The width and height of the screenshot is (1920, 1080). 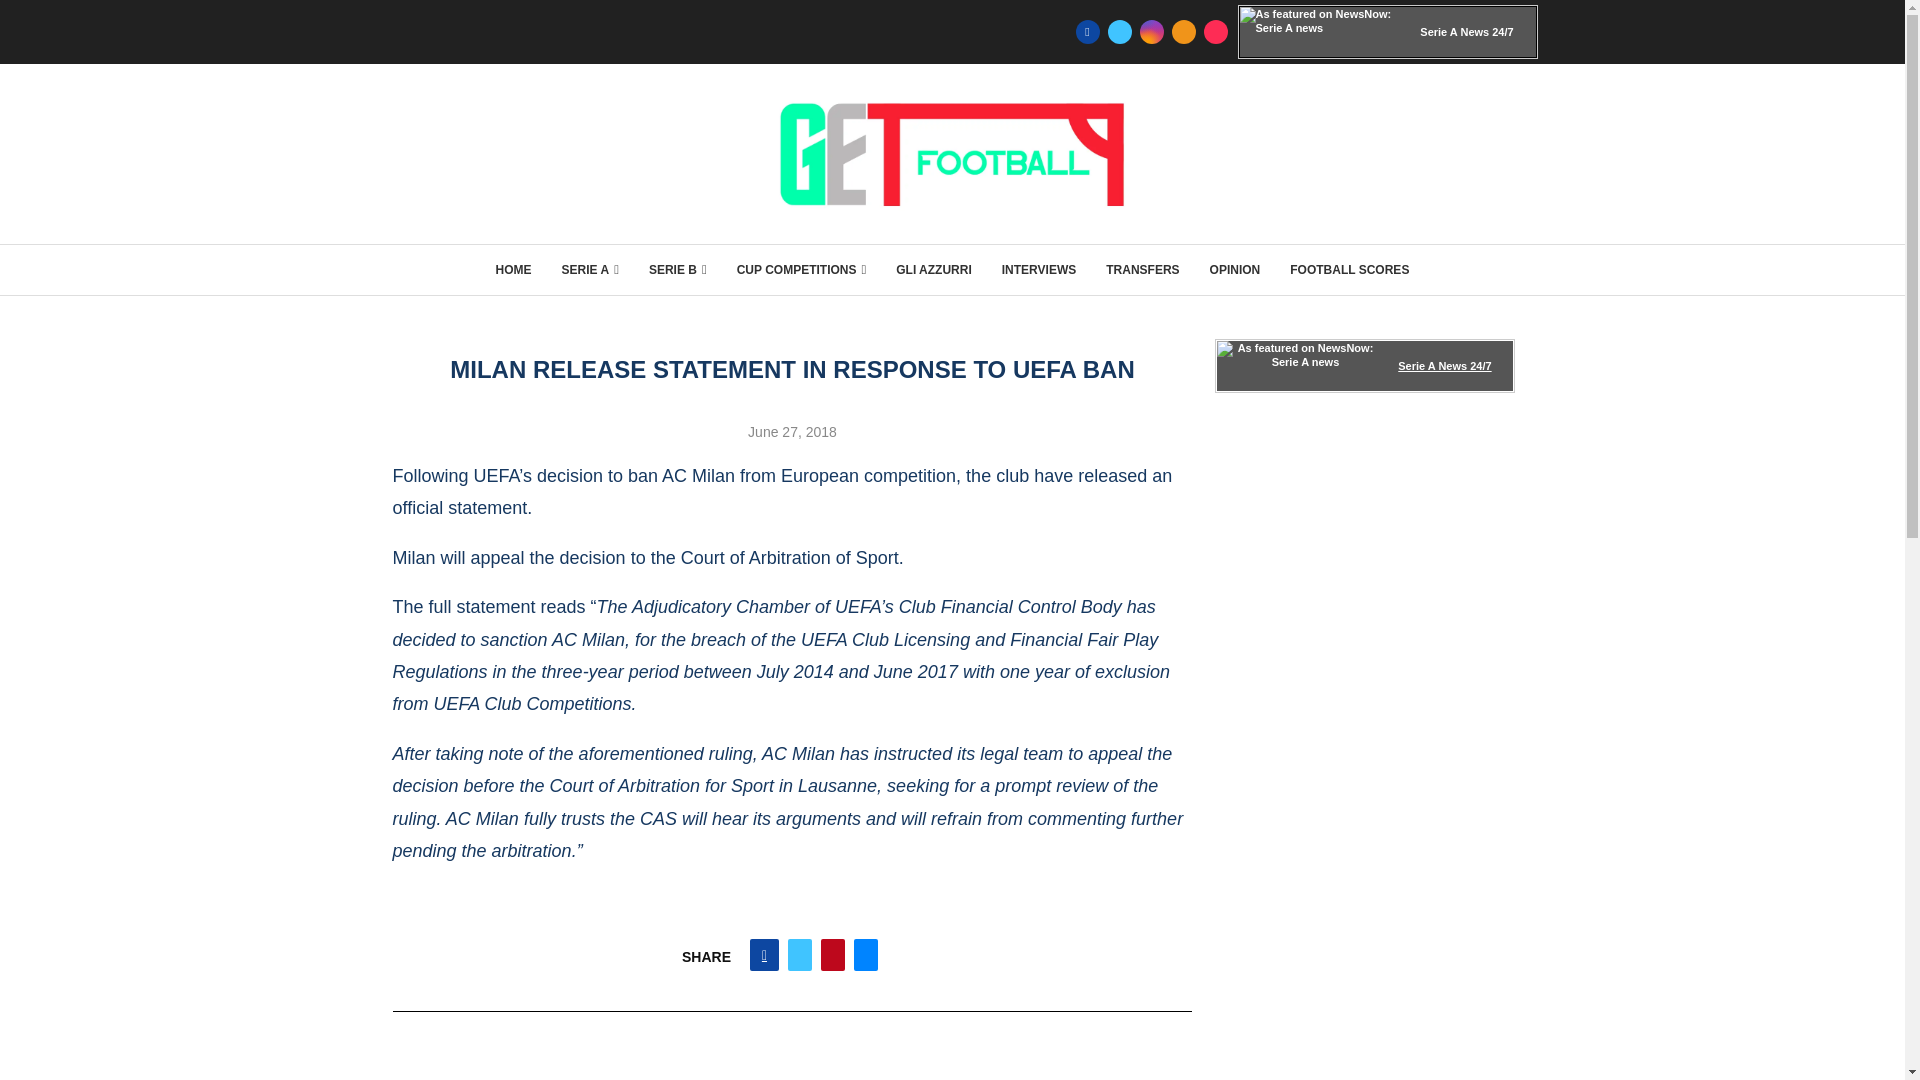 What do you see at coordinates (677, 270) in the screenshot?
I see `SERIE B` at bounding box center [677, 270].